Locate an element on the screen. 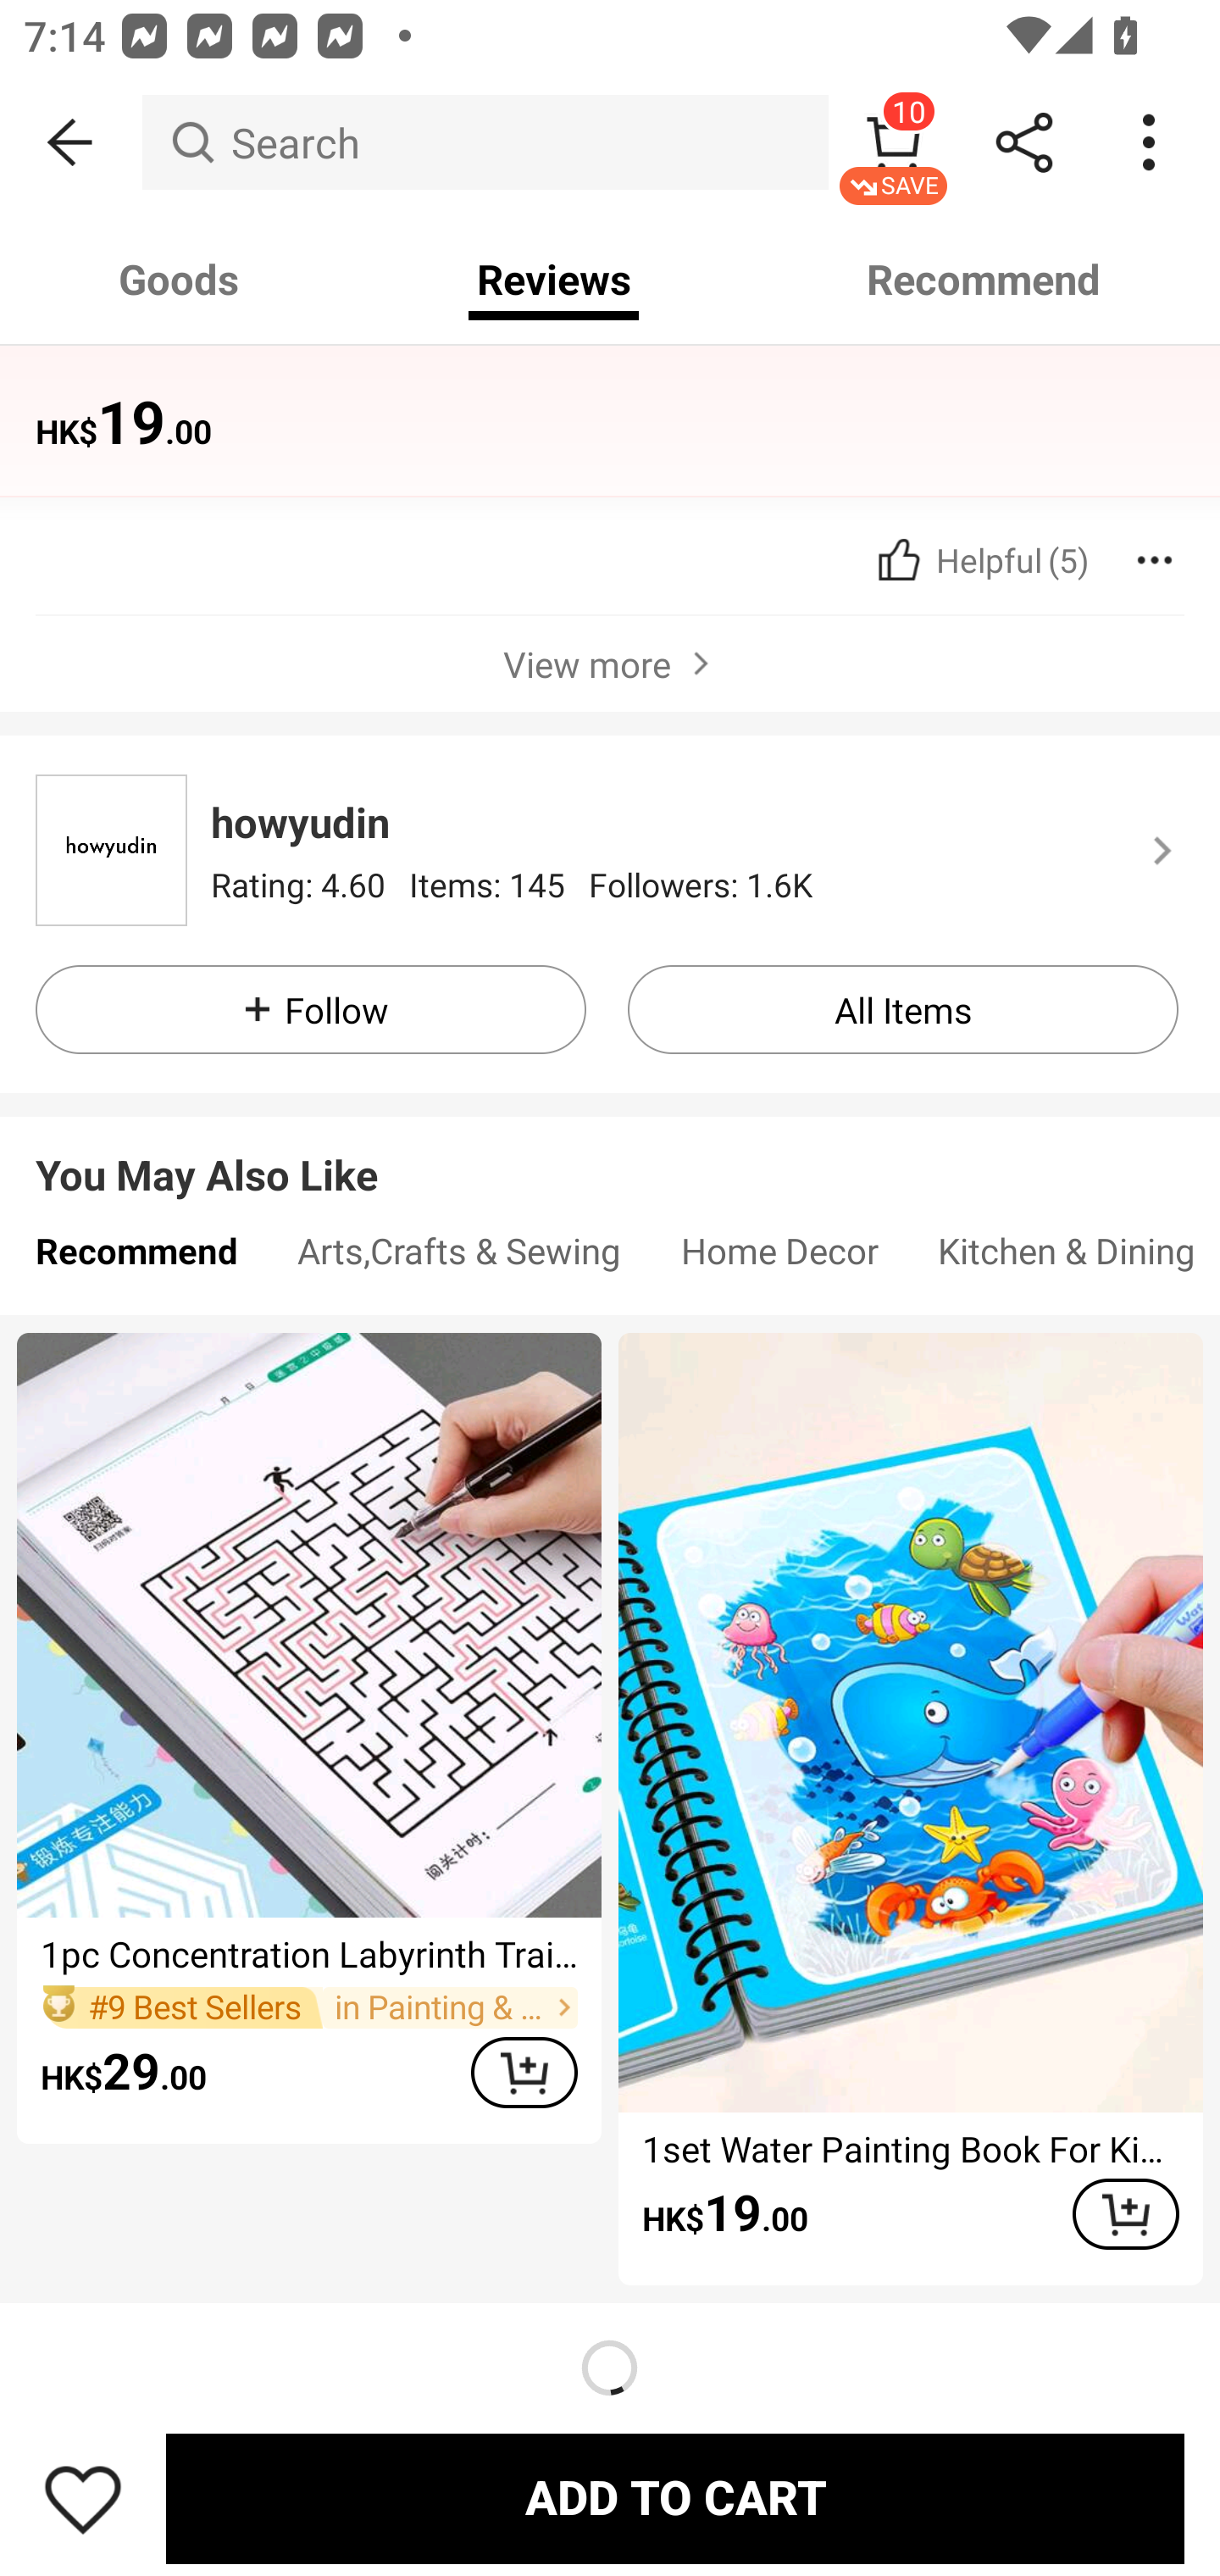 This screenshot has width=1220, height=2576. ADD TO CART is located at coordinates (674, 2498).